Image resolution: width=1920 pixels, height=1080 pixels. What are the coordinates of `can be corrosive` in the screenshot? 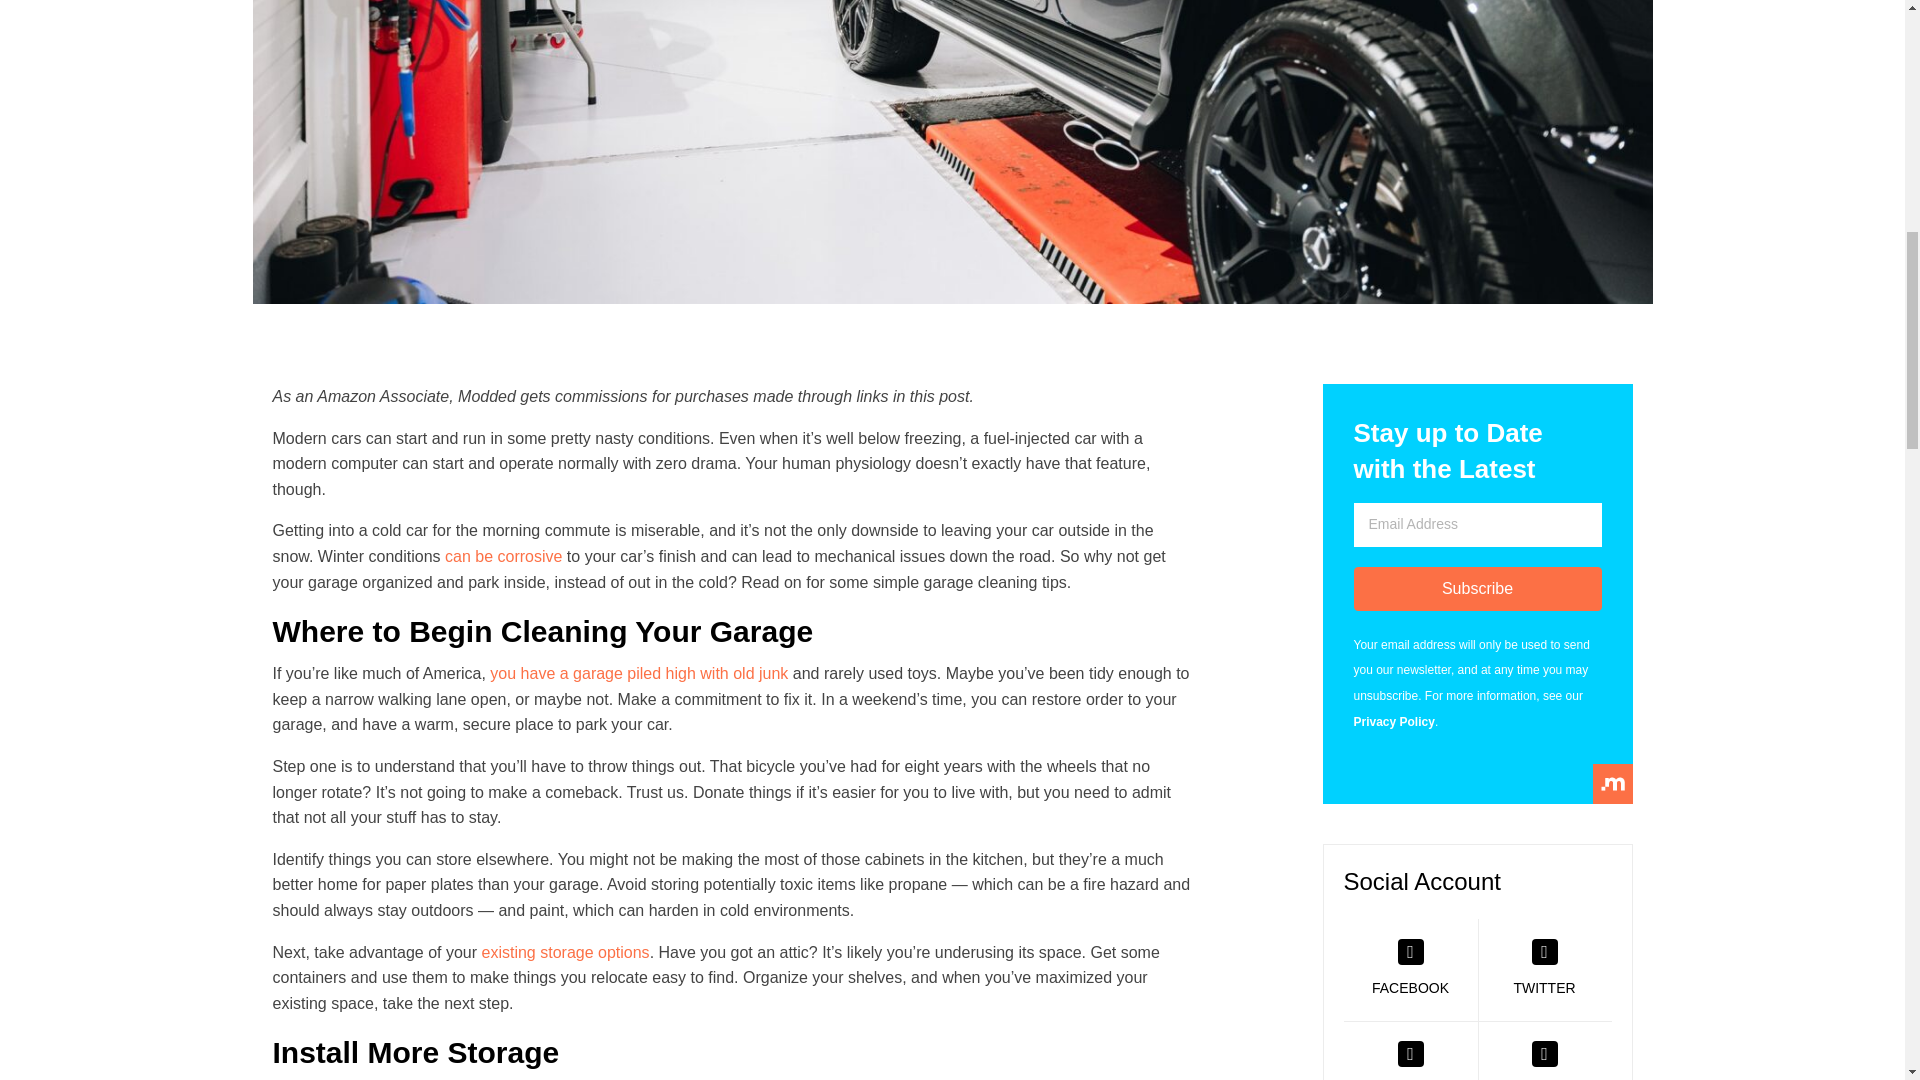 It's located at (504, 556).